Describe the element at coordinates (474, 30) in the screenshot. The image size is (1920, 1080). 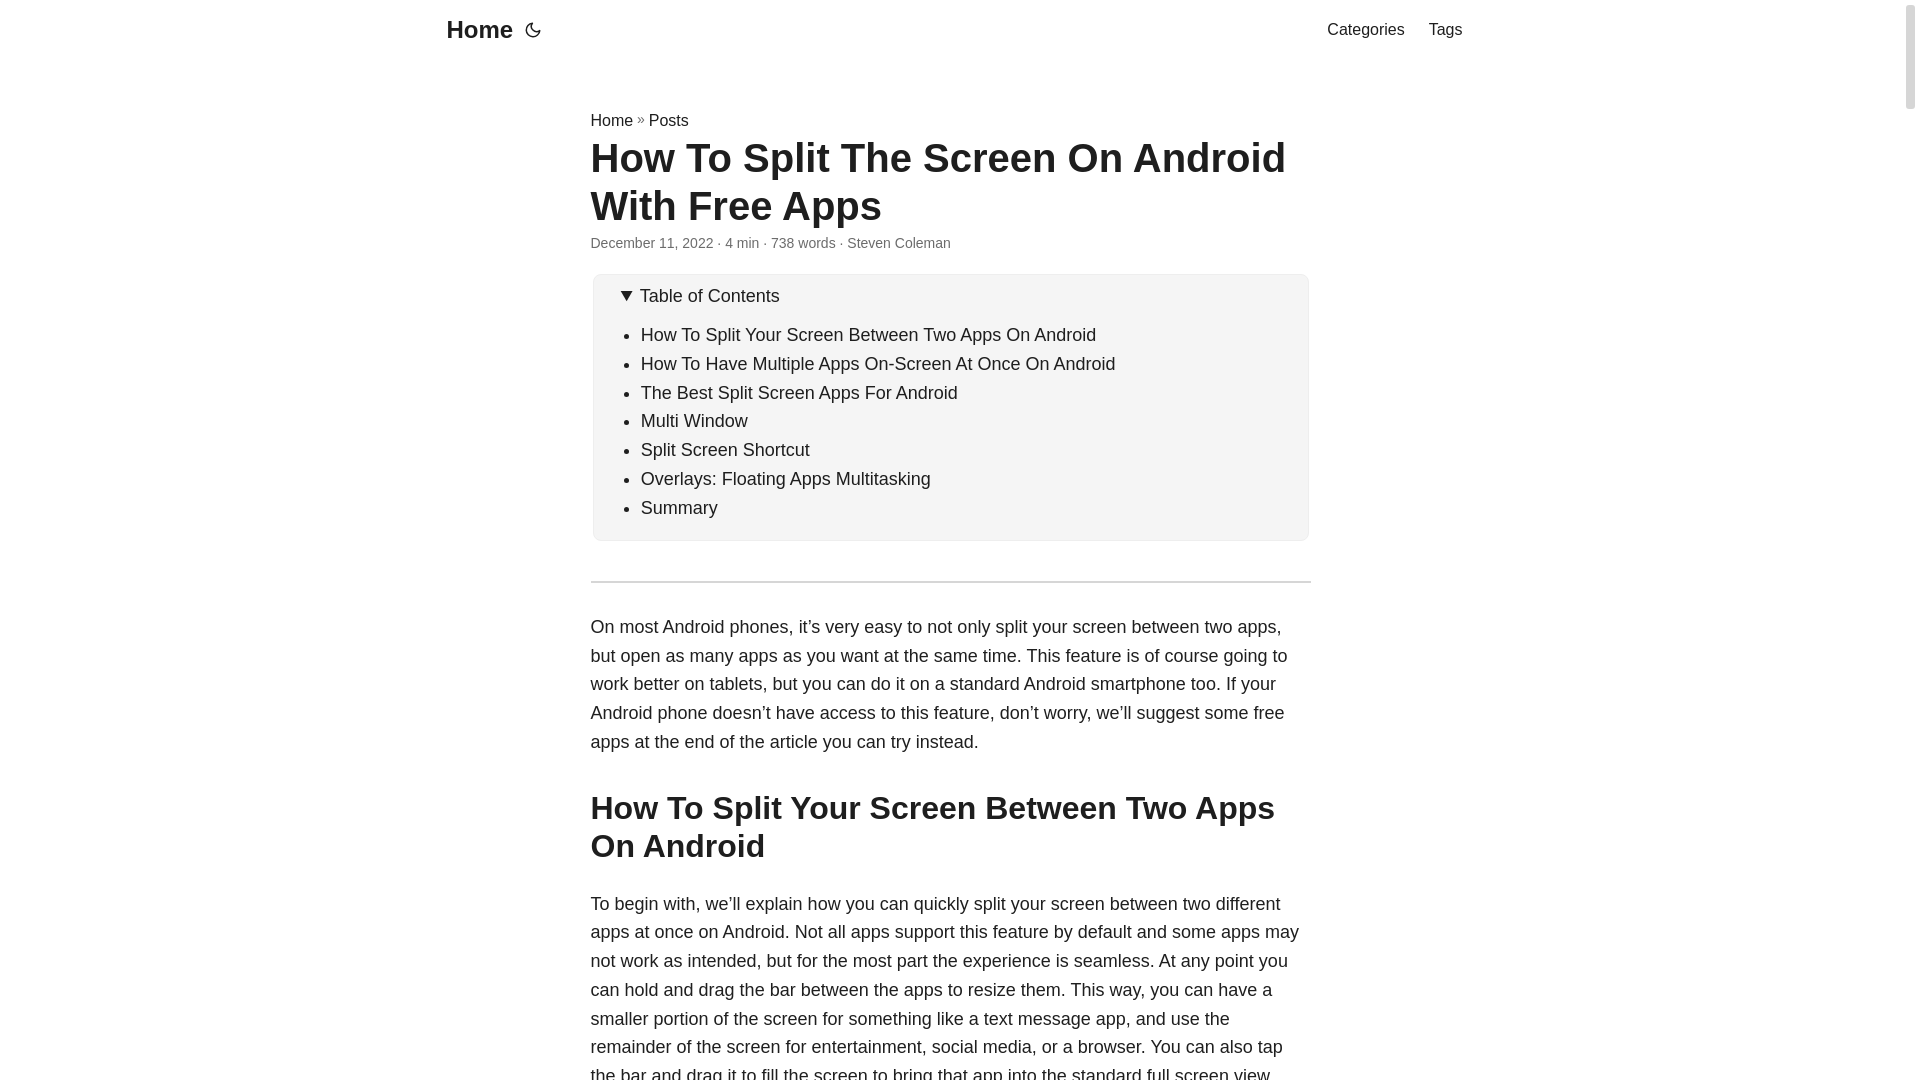
I see `Home` at that location.